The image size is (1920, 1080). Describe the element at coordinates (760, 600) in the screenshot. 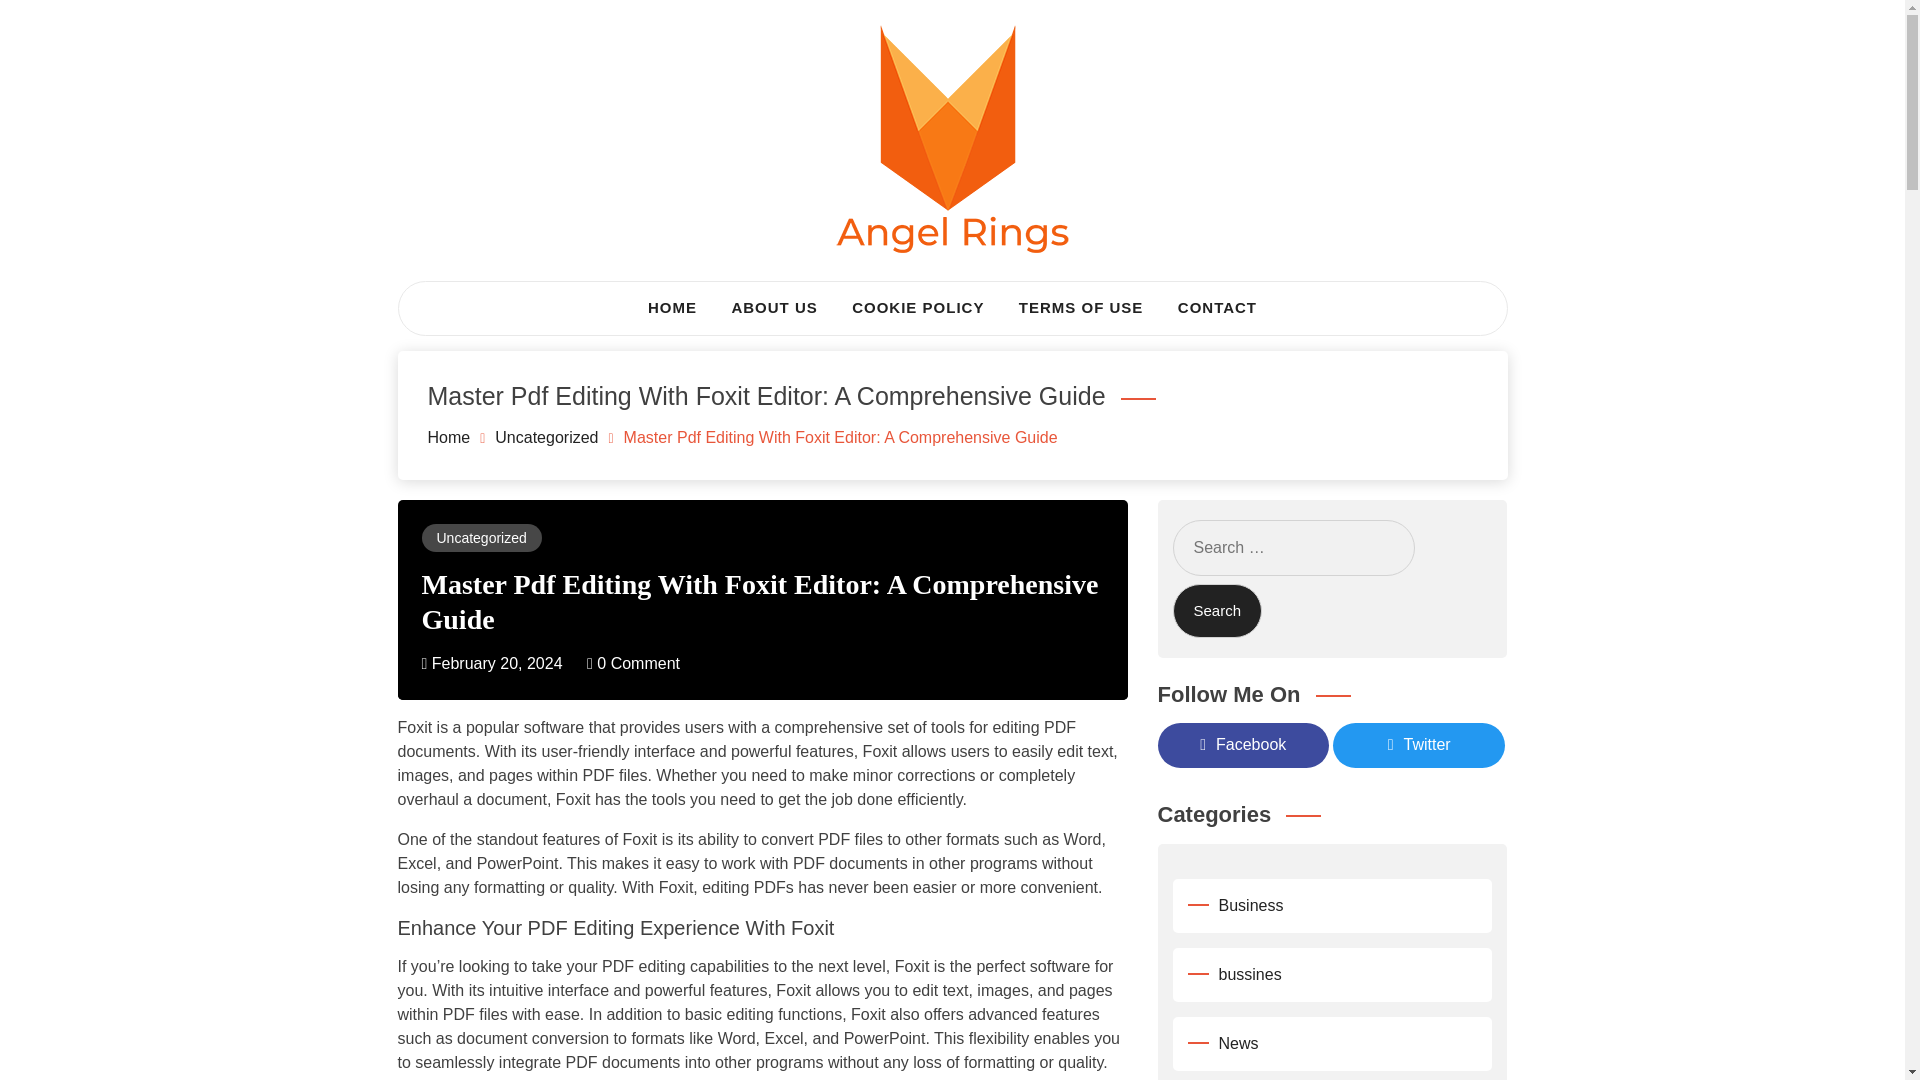

I see `Master Pdf Editing With Foxit Editor: A Comprehensive Guide` at that location.